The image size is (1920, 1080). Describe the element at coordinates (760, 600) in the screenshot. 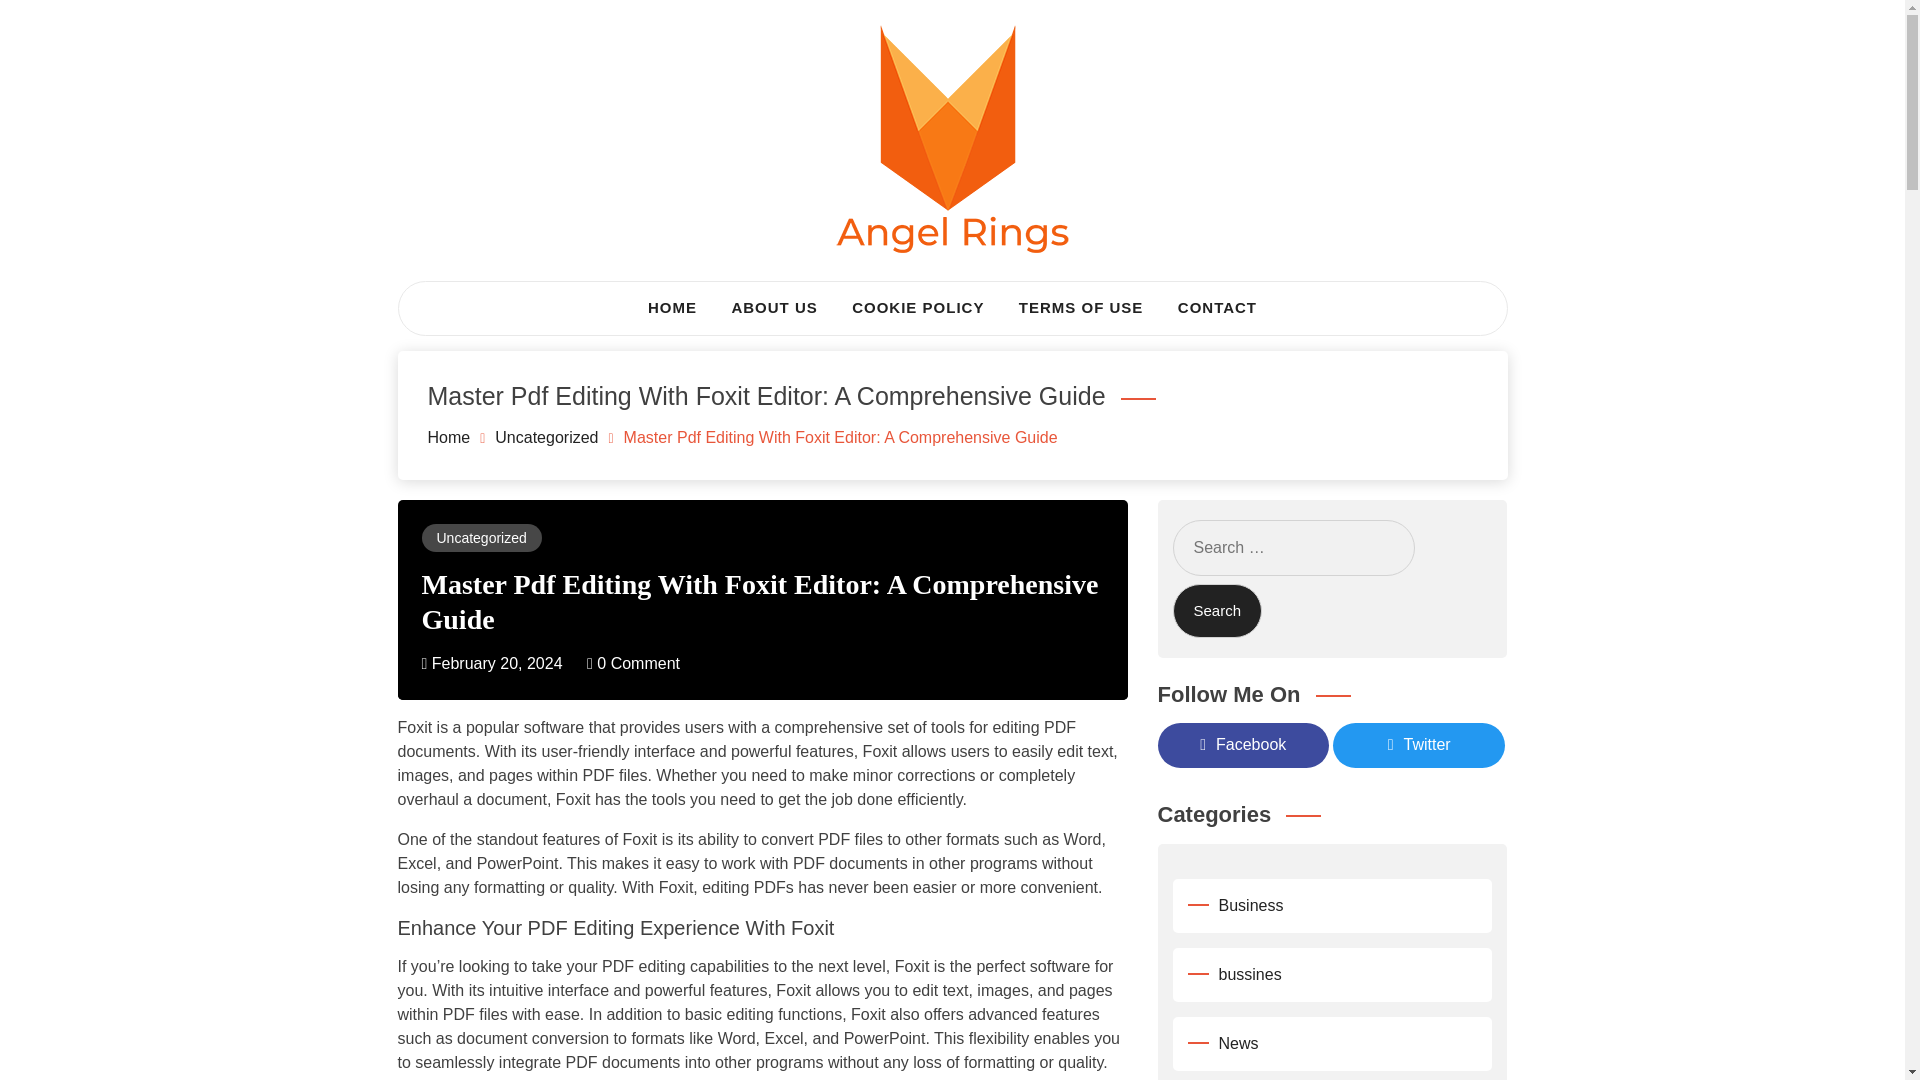

I see `Master Pdf Editing With Foxit Editor: A Comprehensive Guide` at that location.